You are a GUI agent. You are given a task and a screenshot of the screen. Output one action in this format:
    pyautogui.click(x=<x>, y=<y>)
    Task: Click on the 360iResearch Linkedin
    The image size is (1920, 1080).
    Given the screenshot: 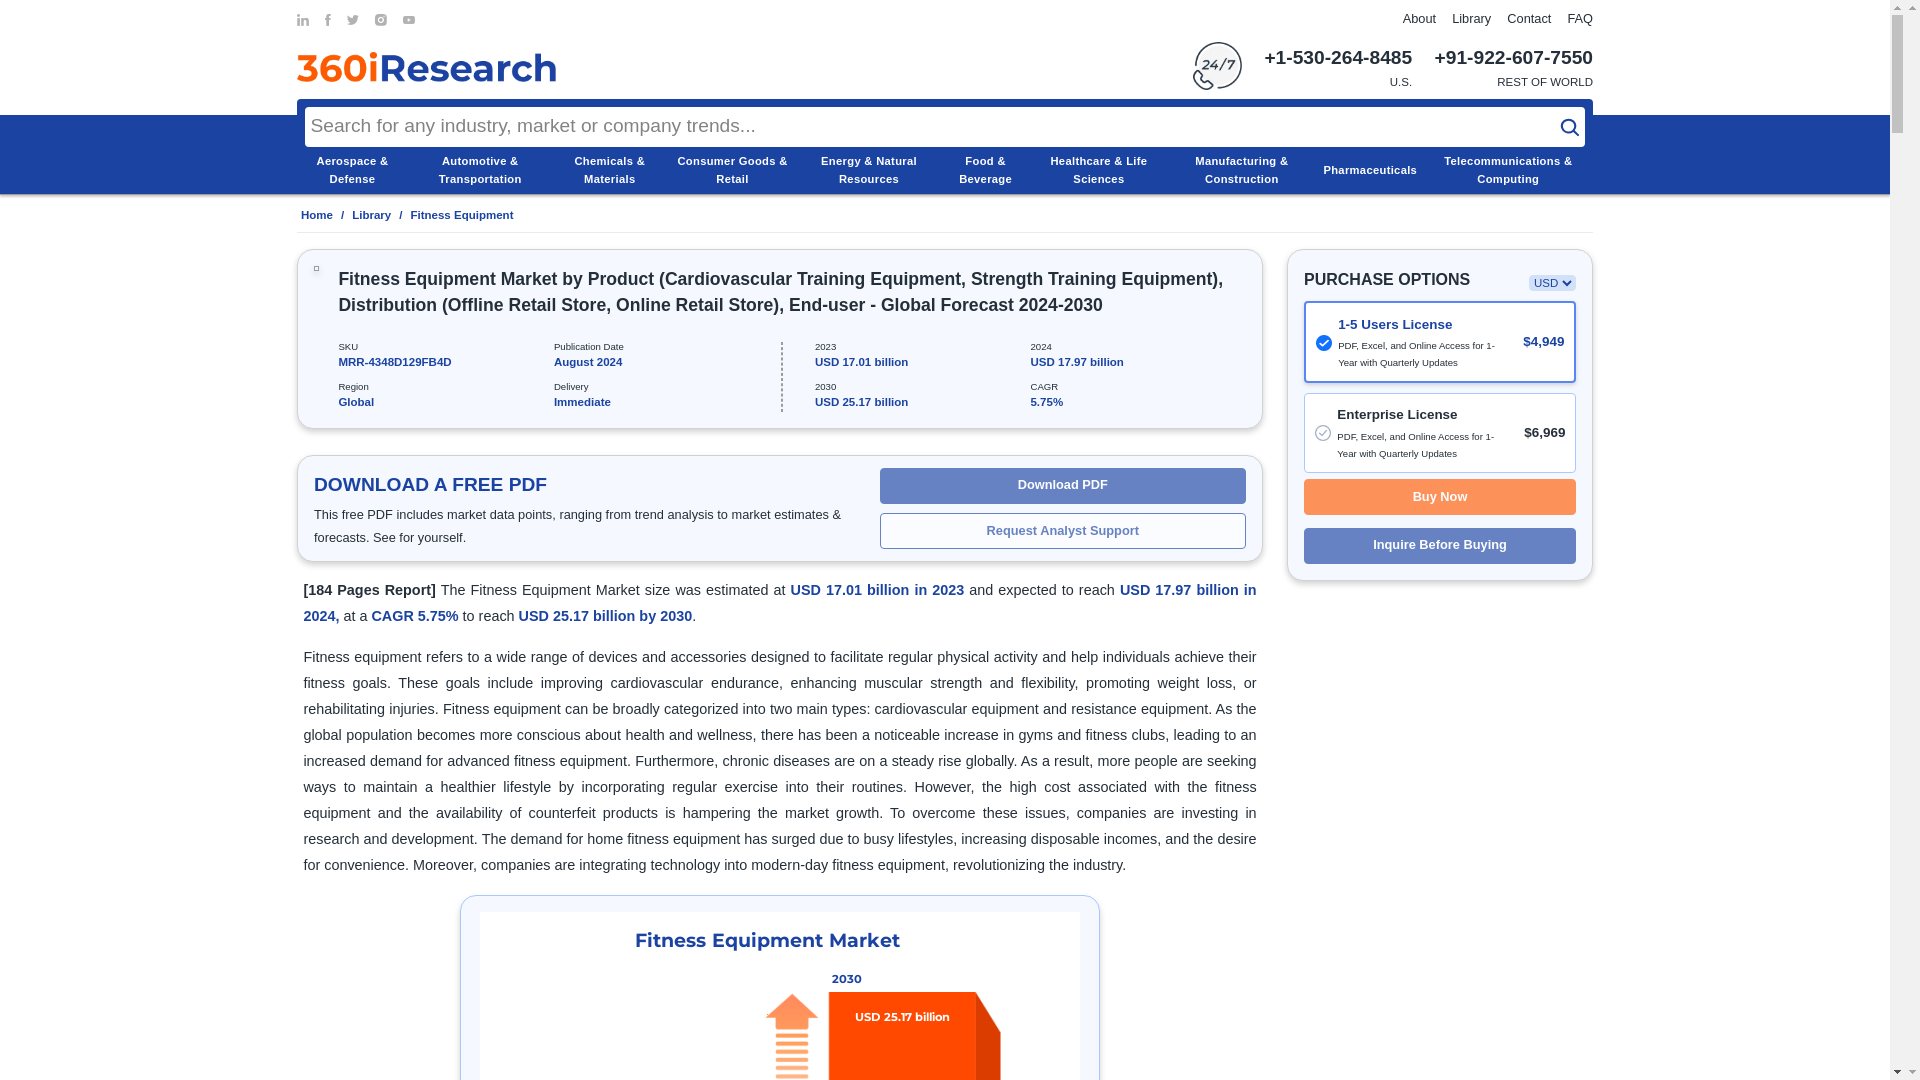 What is the action you would take?
    pyautogui.click(x=303, y=20)
    